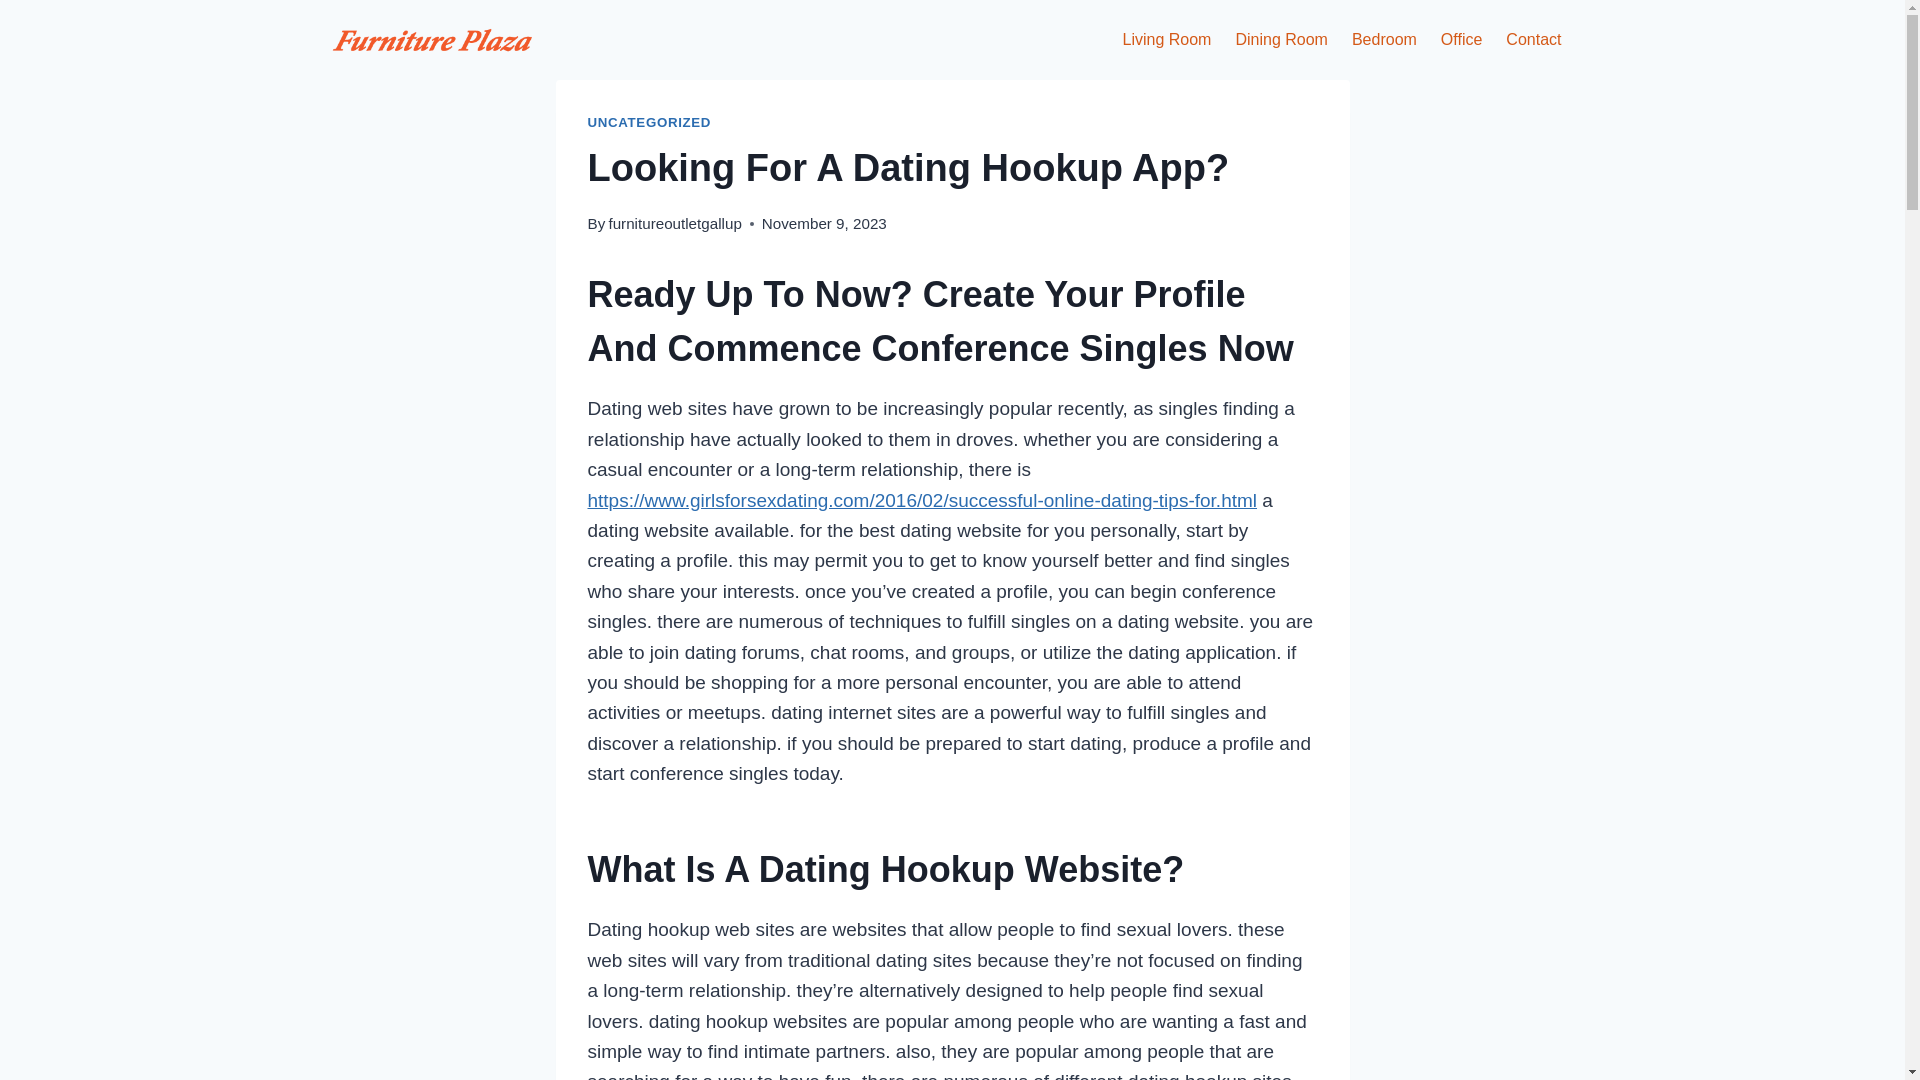 The width and height of the screenshot is (1920, 1080). Describe the element at coordinates (1462, 40) in the screenshot. I see `Office` at that location.